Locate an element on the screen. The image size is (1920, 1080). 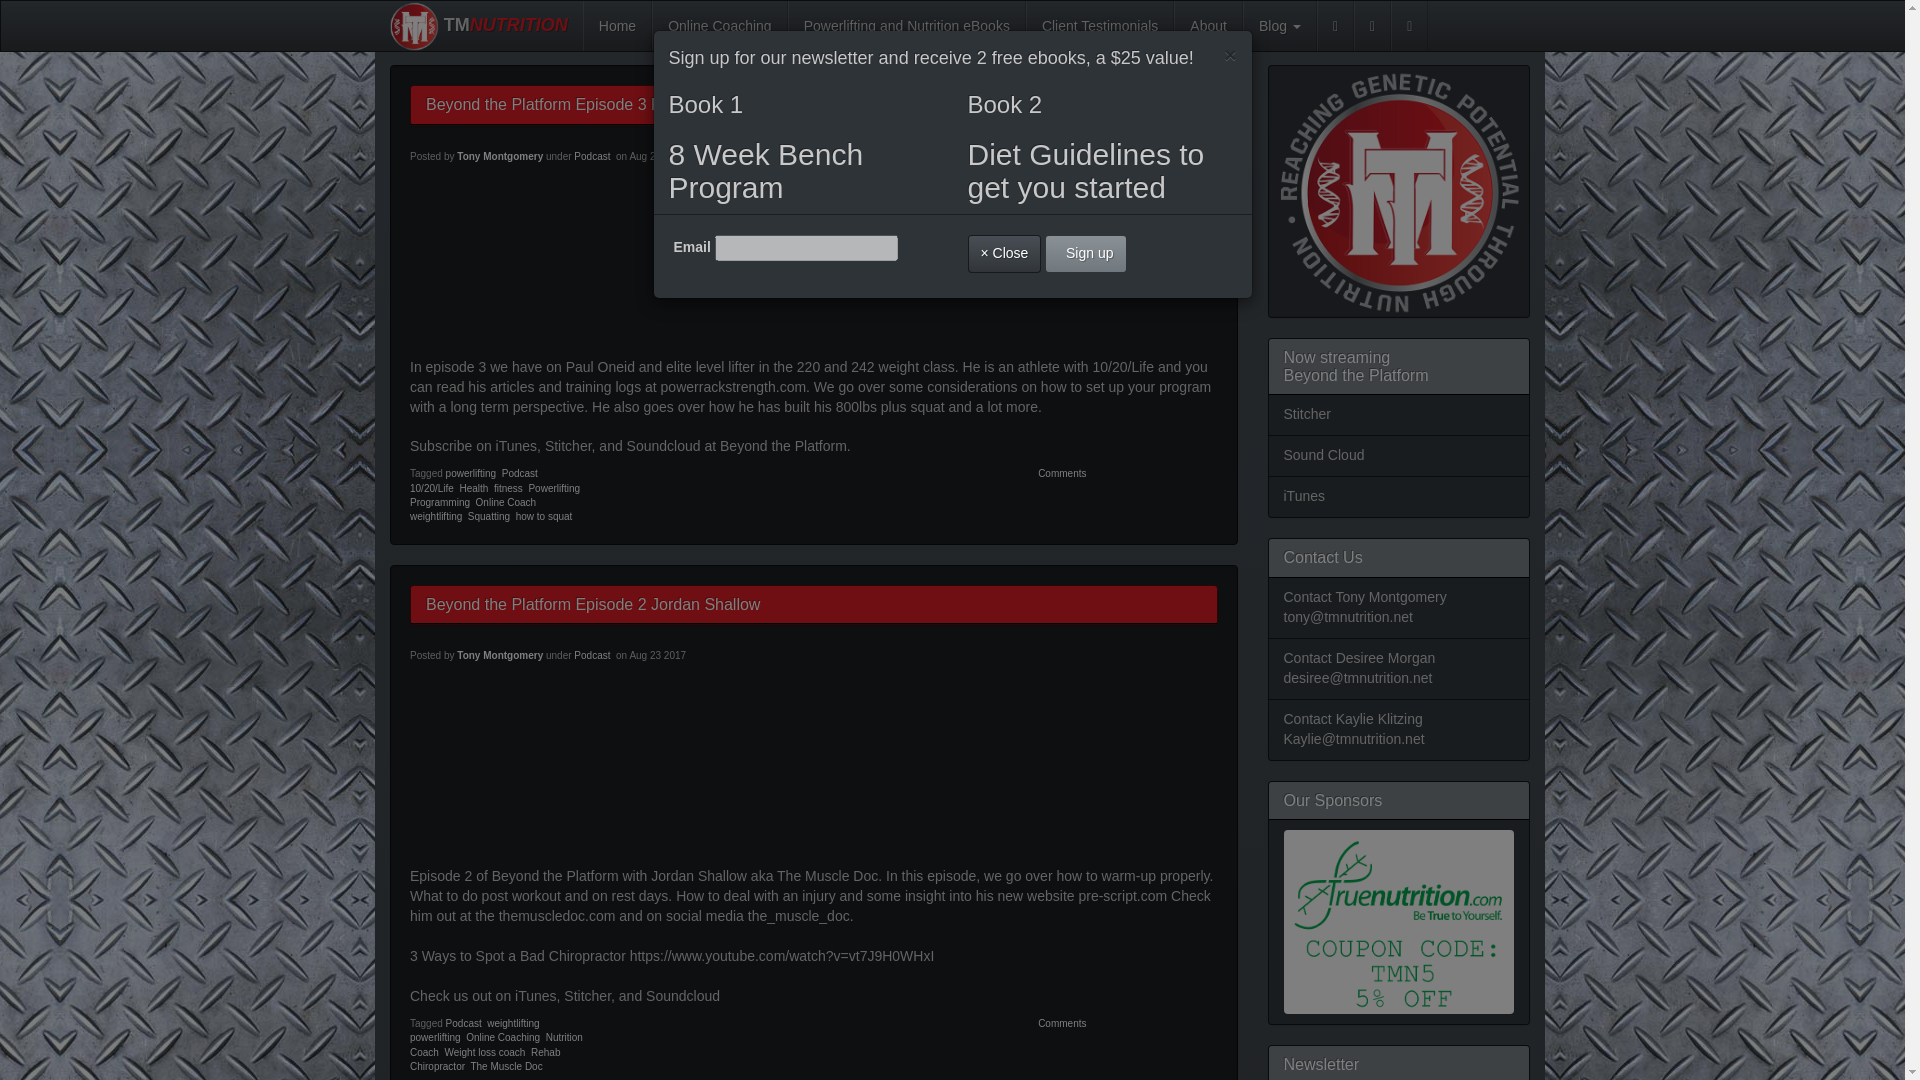
weightlifting is located at coordinates (436, 516).